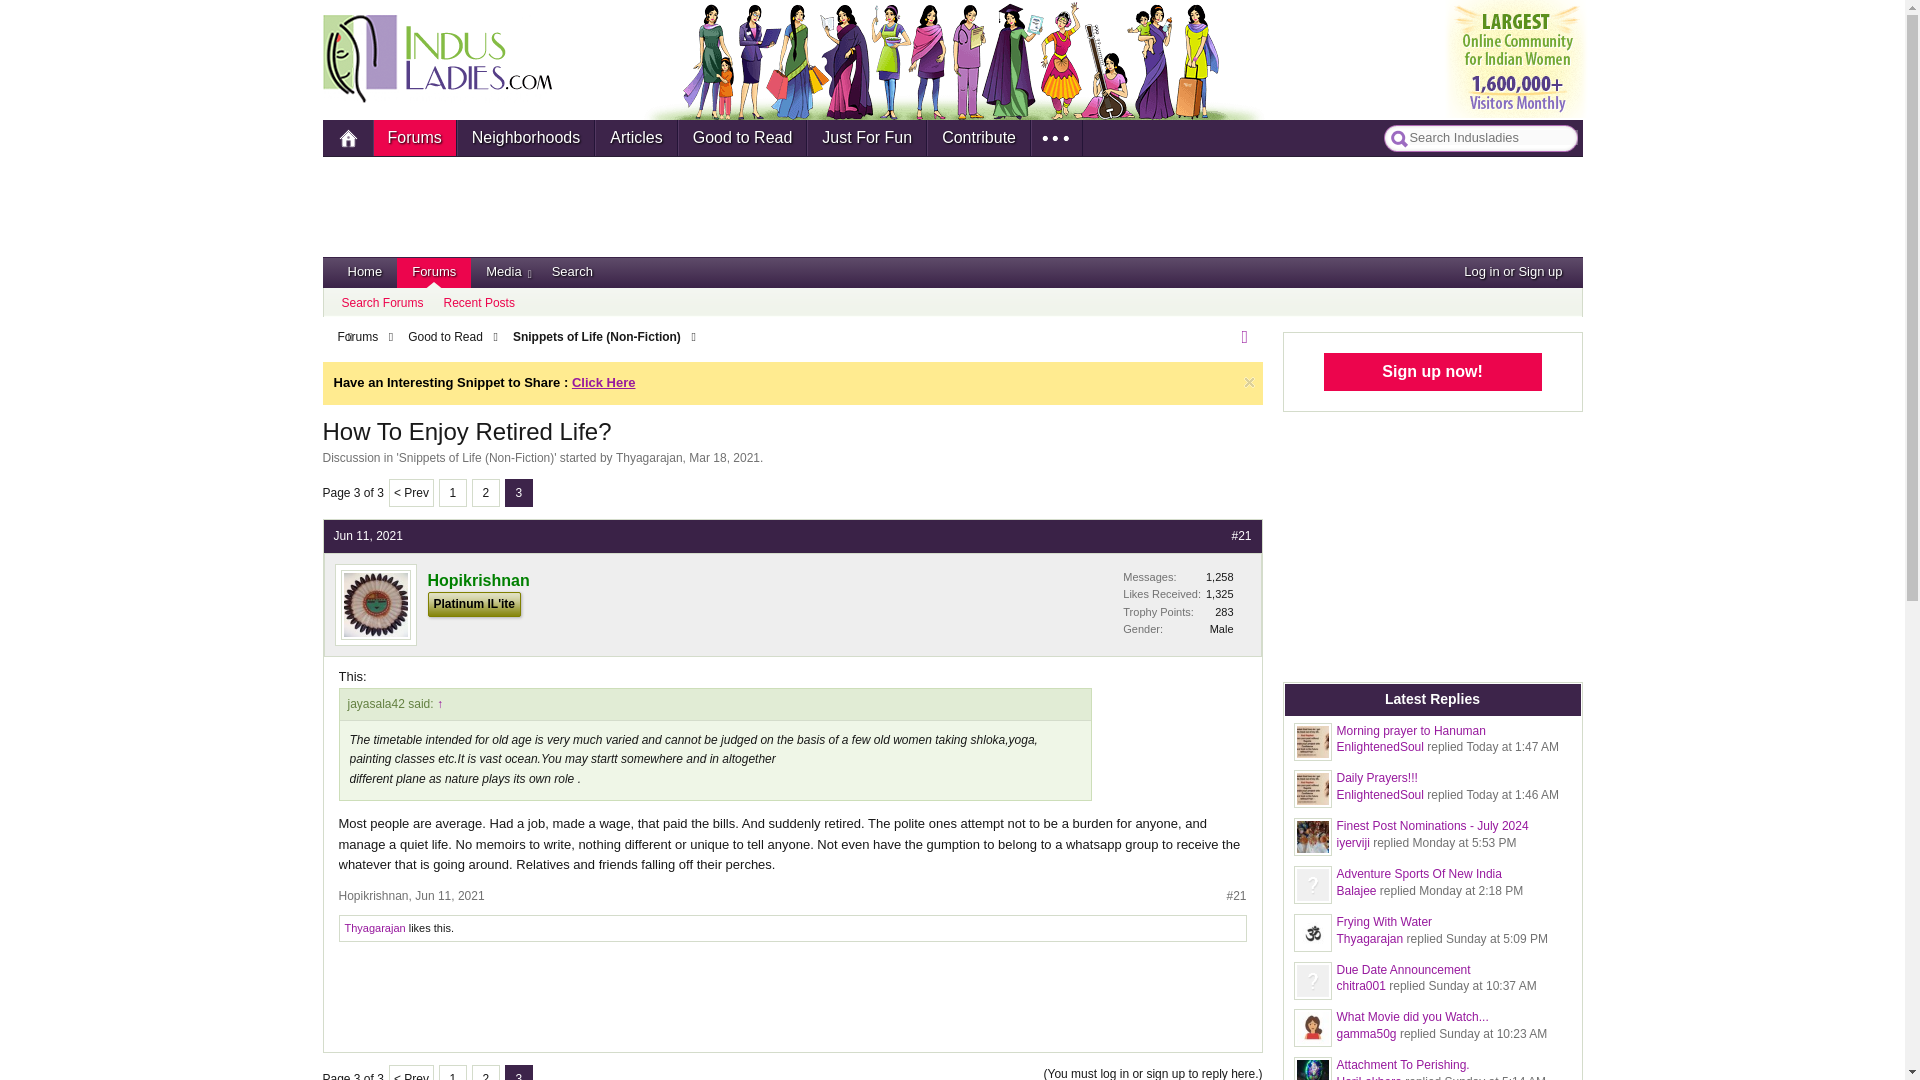 Image resolution: width=1920 pixels, height=1080 pixels. What do you see at coordinates (526, 137) in the screenshot?
I see `Neighborhoods` at bounding box center [526, 137].